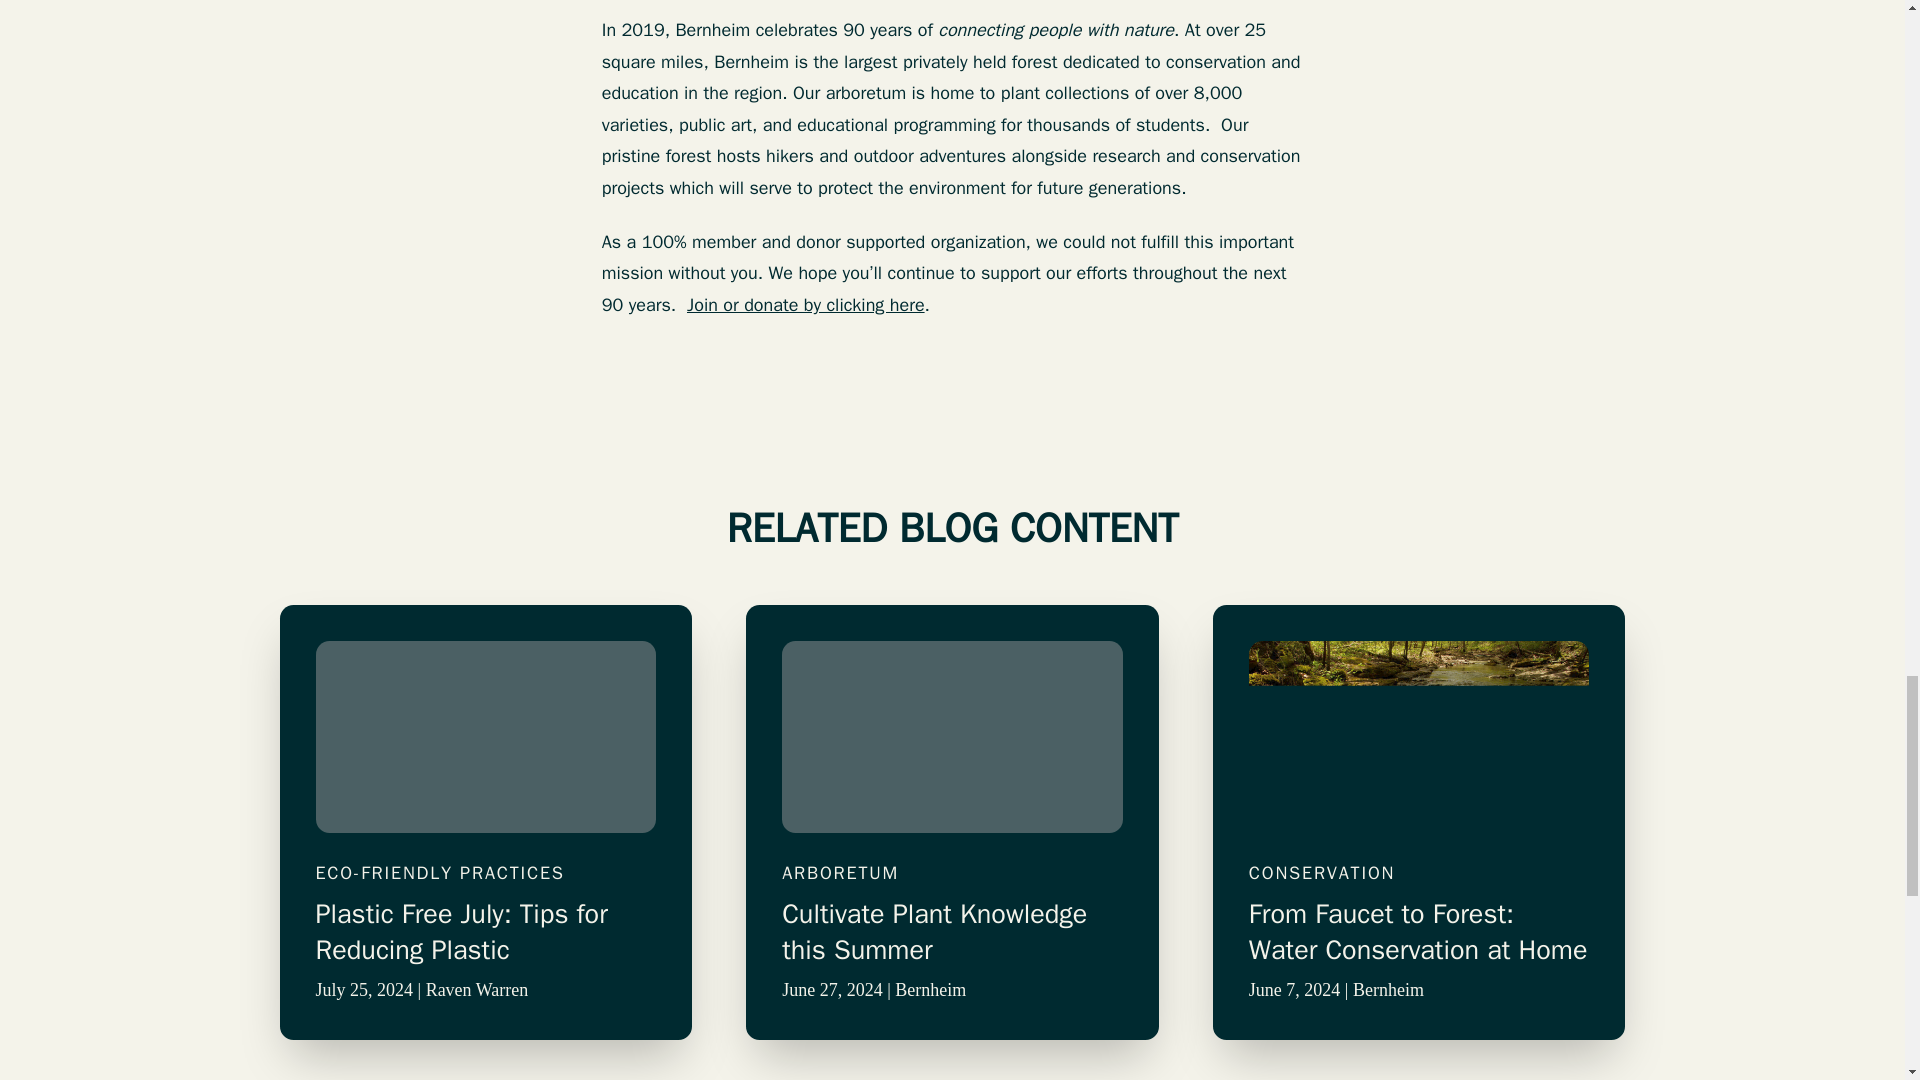 Image resolution: width=1920 pixels, height=1080 pixels. I want to click on Cultivate Plant Knowledge this Summer, so click(952, 932).